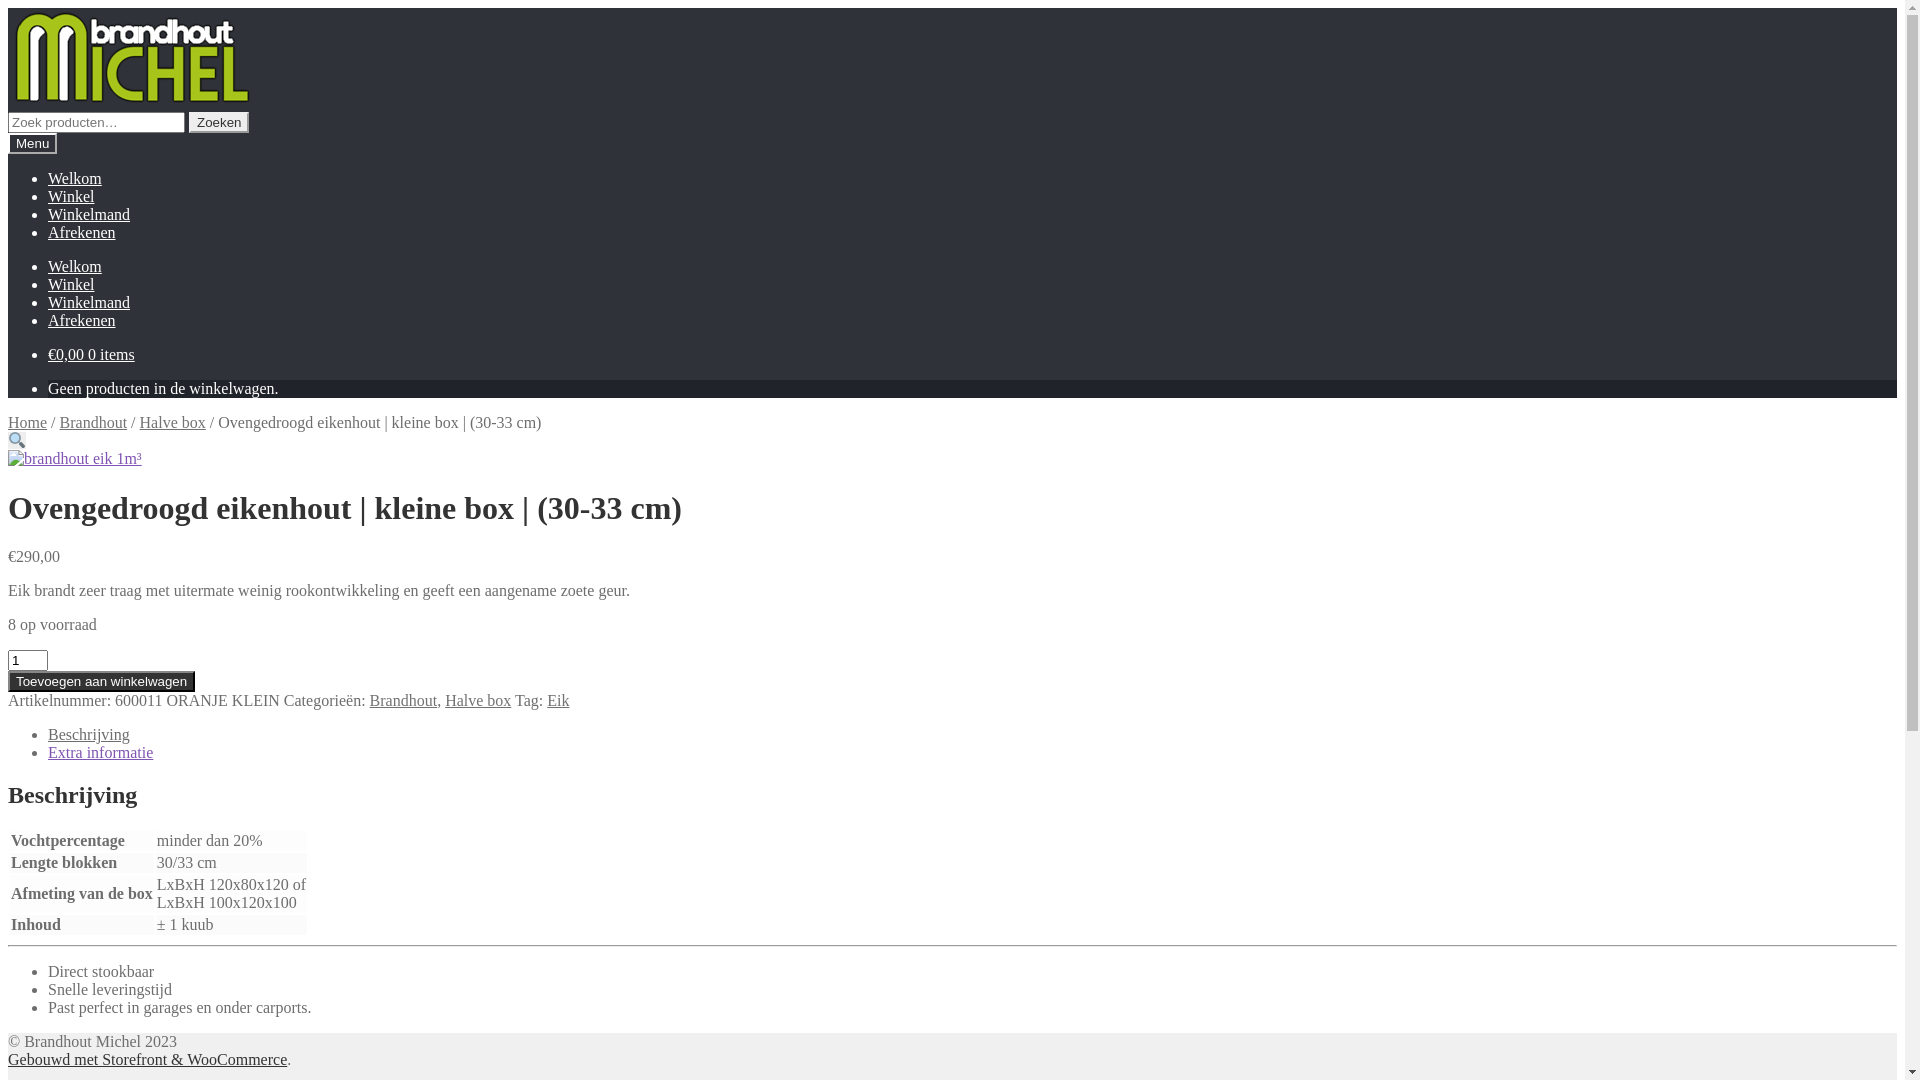  What do you see at coordinates (148, 1060) in the screenshot?
I see `Gebouwd met Storefront & WooCommerce` at bounding box center [148, 1060].